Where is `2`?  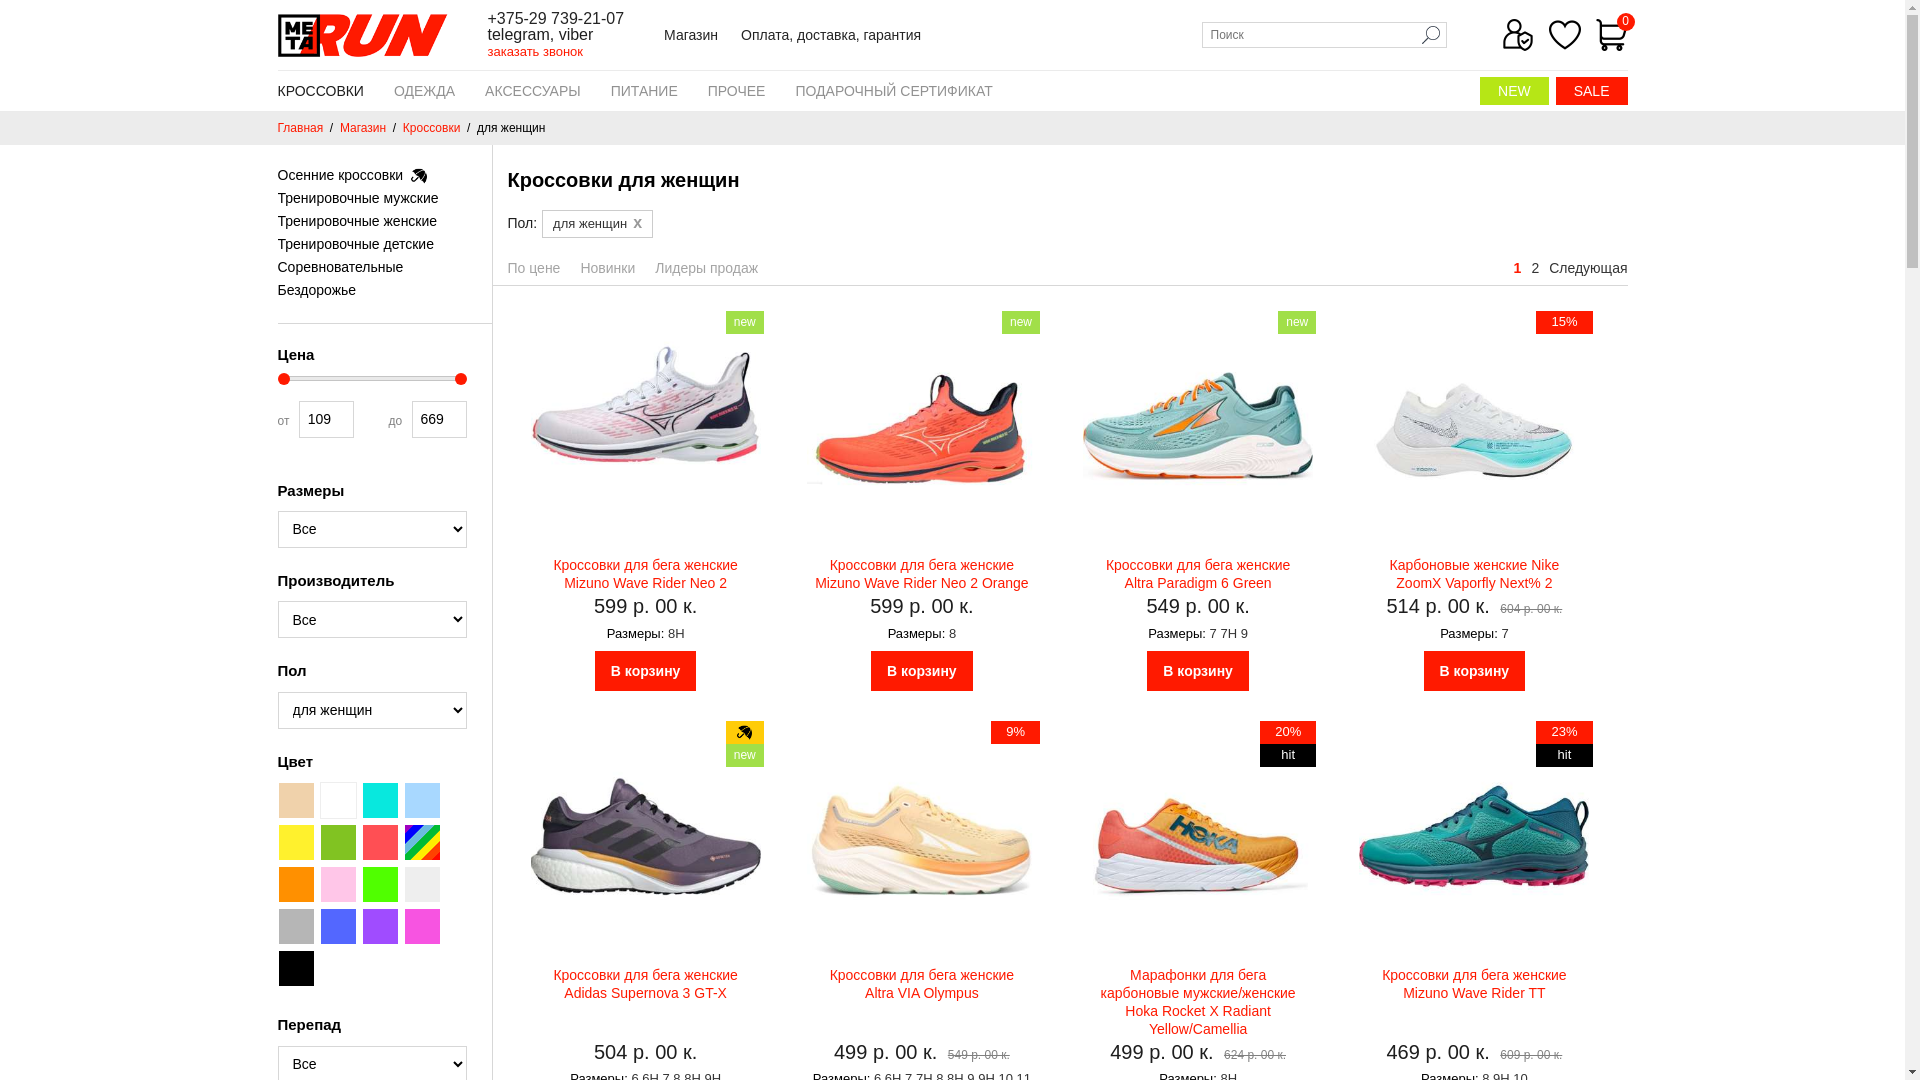 2 is located at coordinates (1535, 268).